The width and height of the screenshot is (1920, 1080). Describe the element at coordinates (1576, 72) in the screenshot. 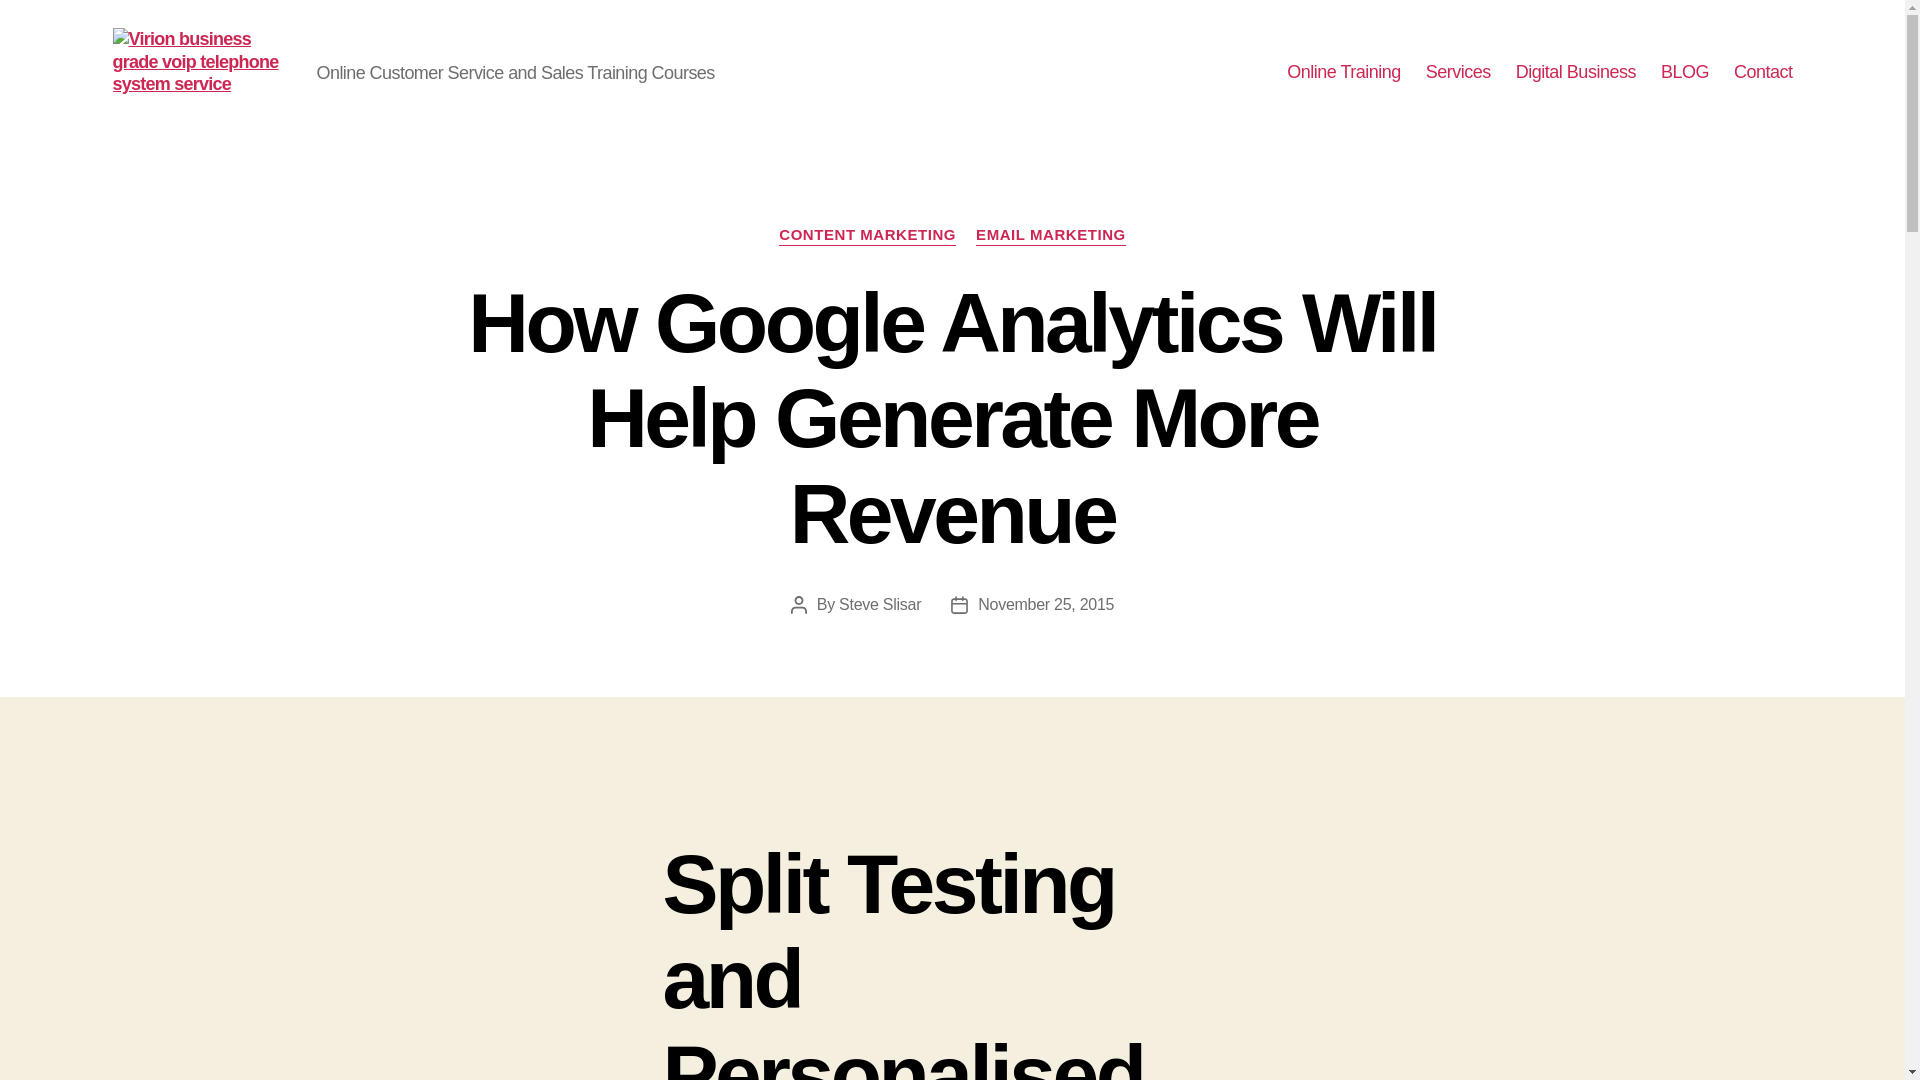

I see `Digital Business` at that location.